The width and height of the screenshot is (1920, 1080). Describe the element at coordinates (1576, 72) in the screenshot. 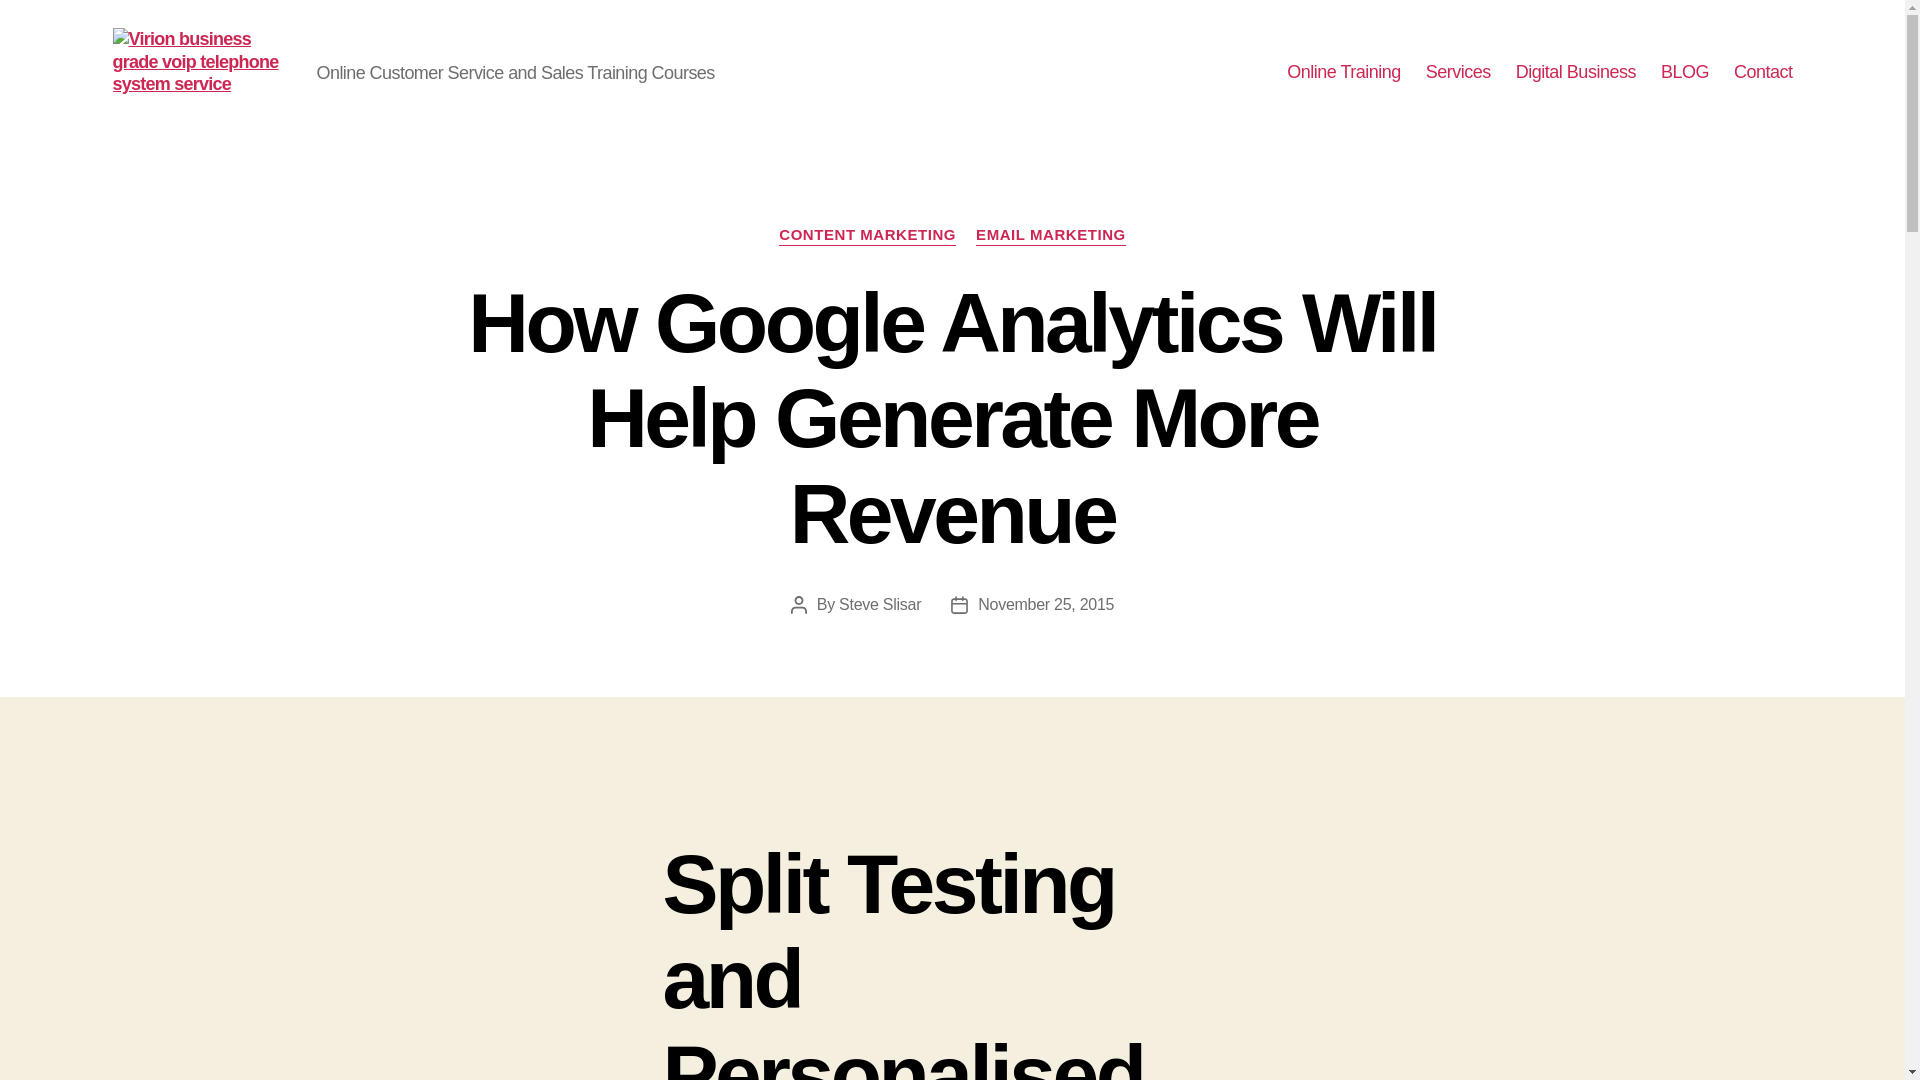

I see `Digital Business` at that location.